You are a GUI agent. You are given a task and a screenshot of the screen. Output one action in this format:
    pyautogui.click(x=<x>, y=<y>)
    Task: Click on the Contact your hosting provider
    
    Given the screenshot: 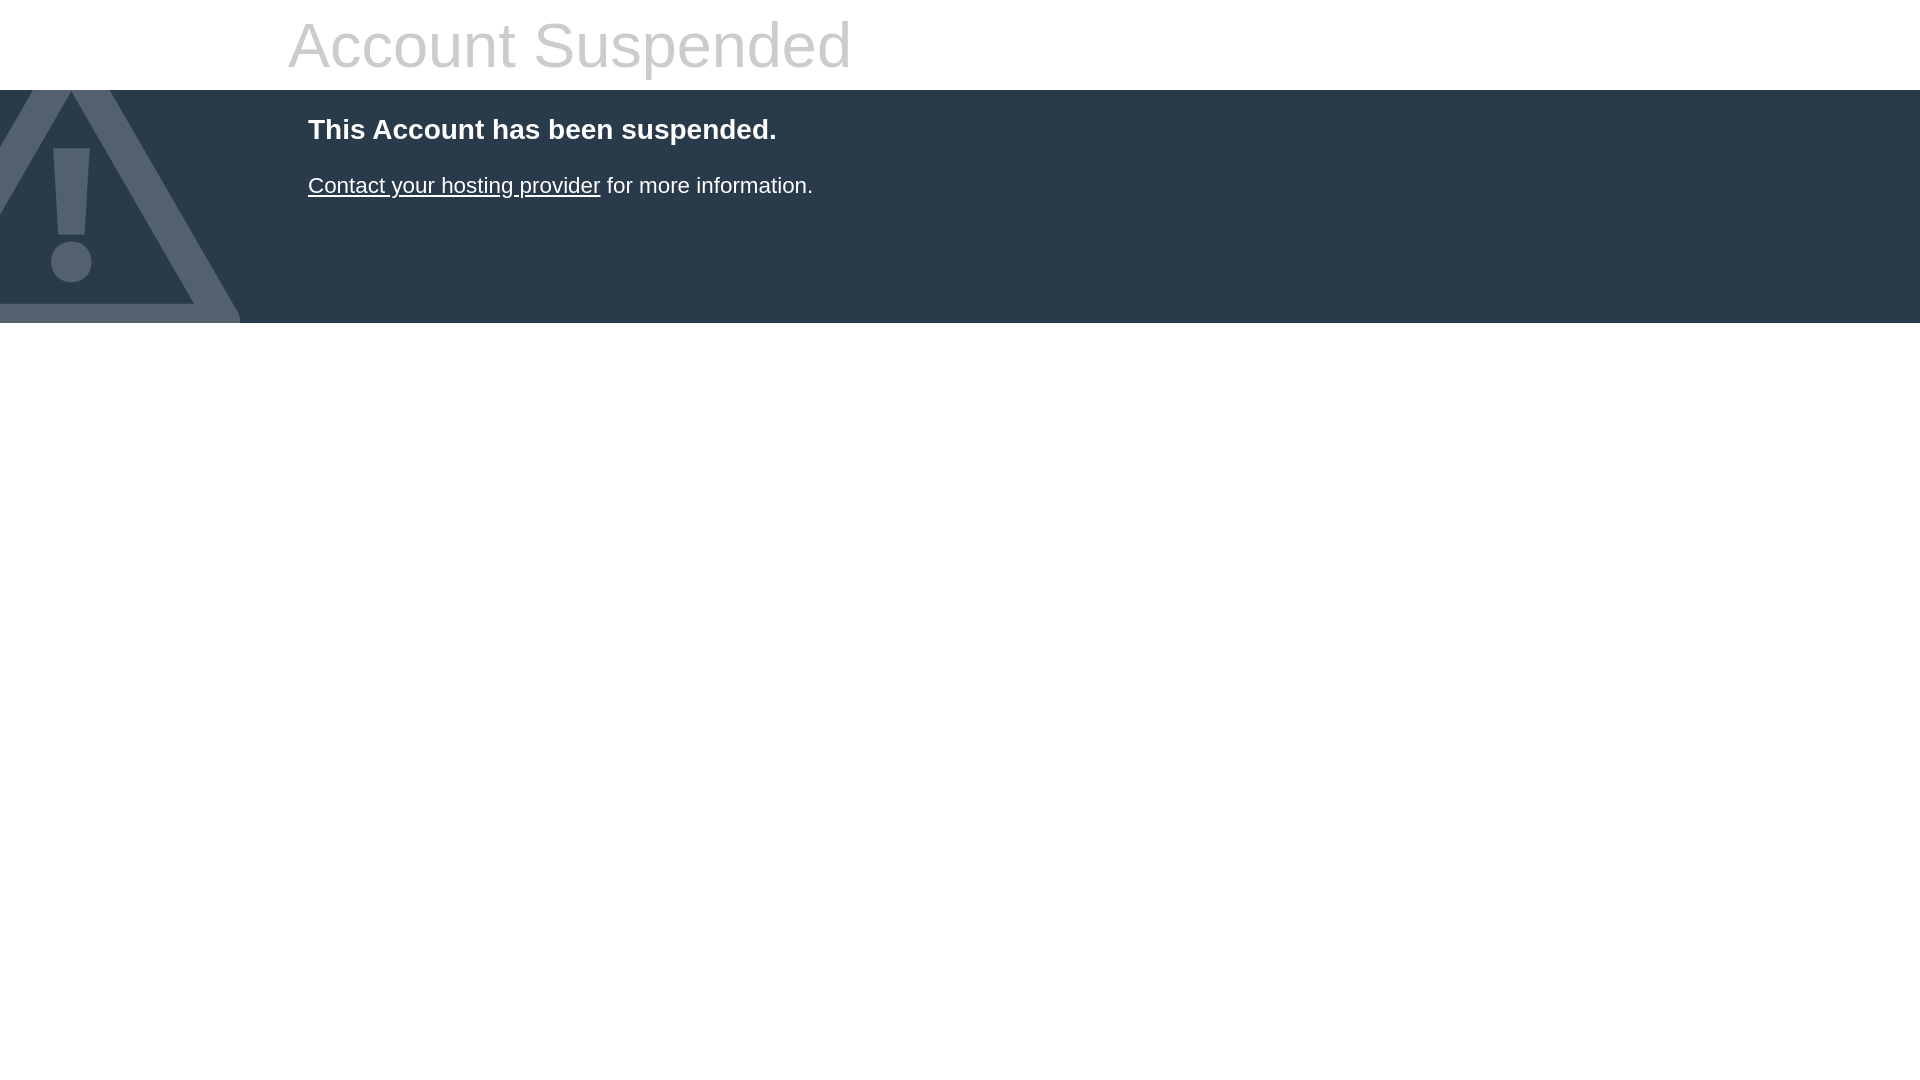 What is the action you would take?
    pyautogui.click(x=454, y=186)
    